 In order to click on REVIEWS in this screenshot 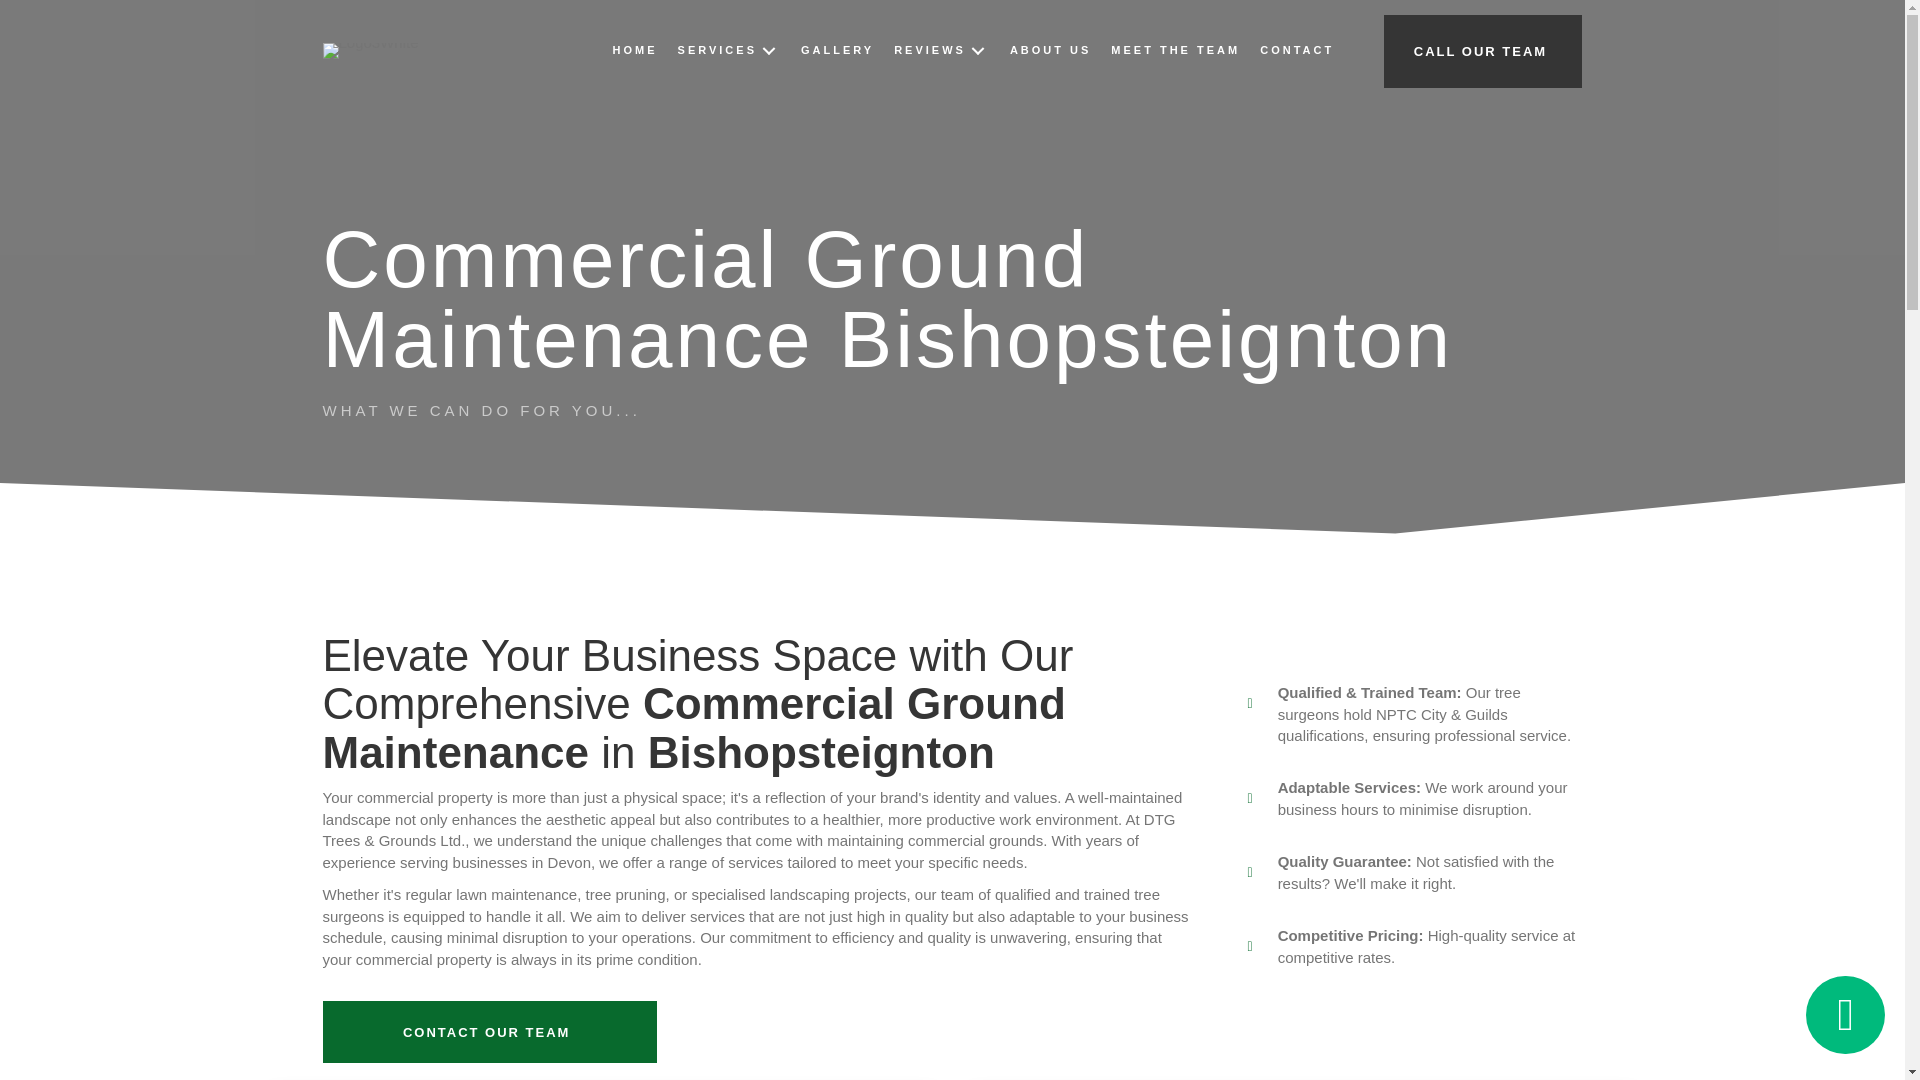, I will do `click(942, 50)`.